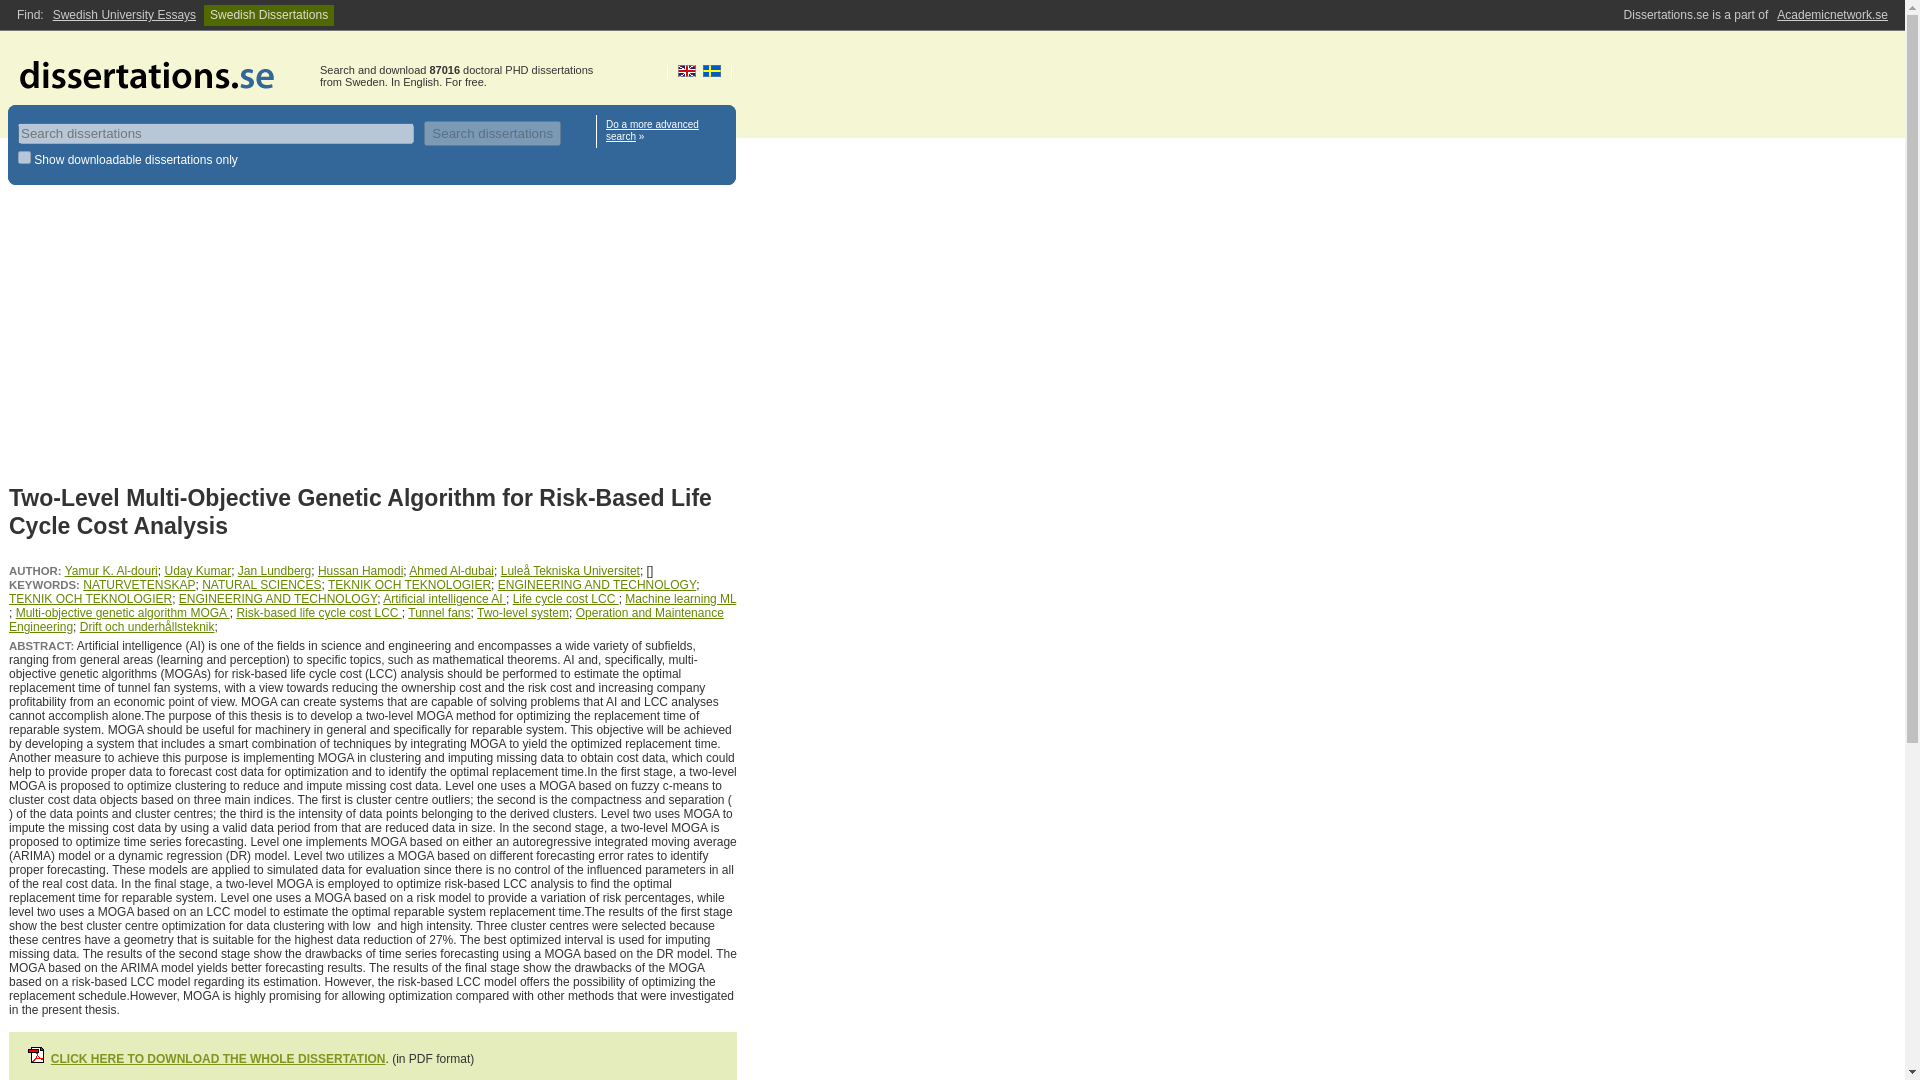  What do you see at coordinates (410, 584) in the screenshot?
I see `TEKNIK OCH TEKNOLOGIER` at bounding box center [410, 584].